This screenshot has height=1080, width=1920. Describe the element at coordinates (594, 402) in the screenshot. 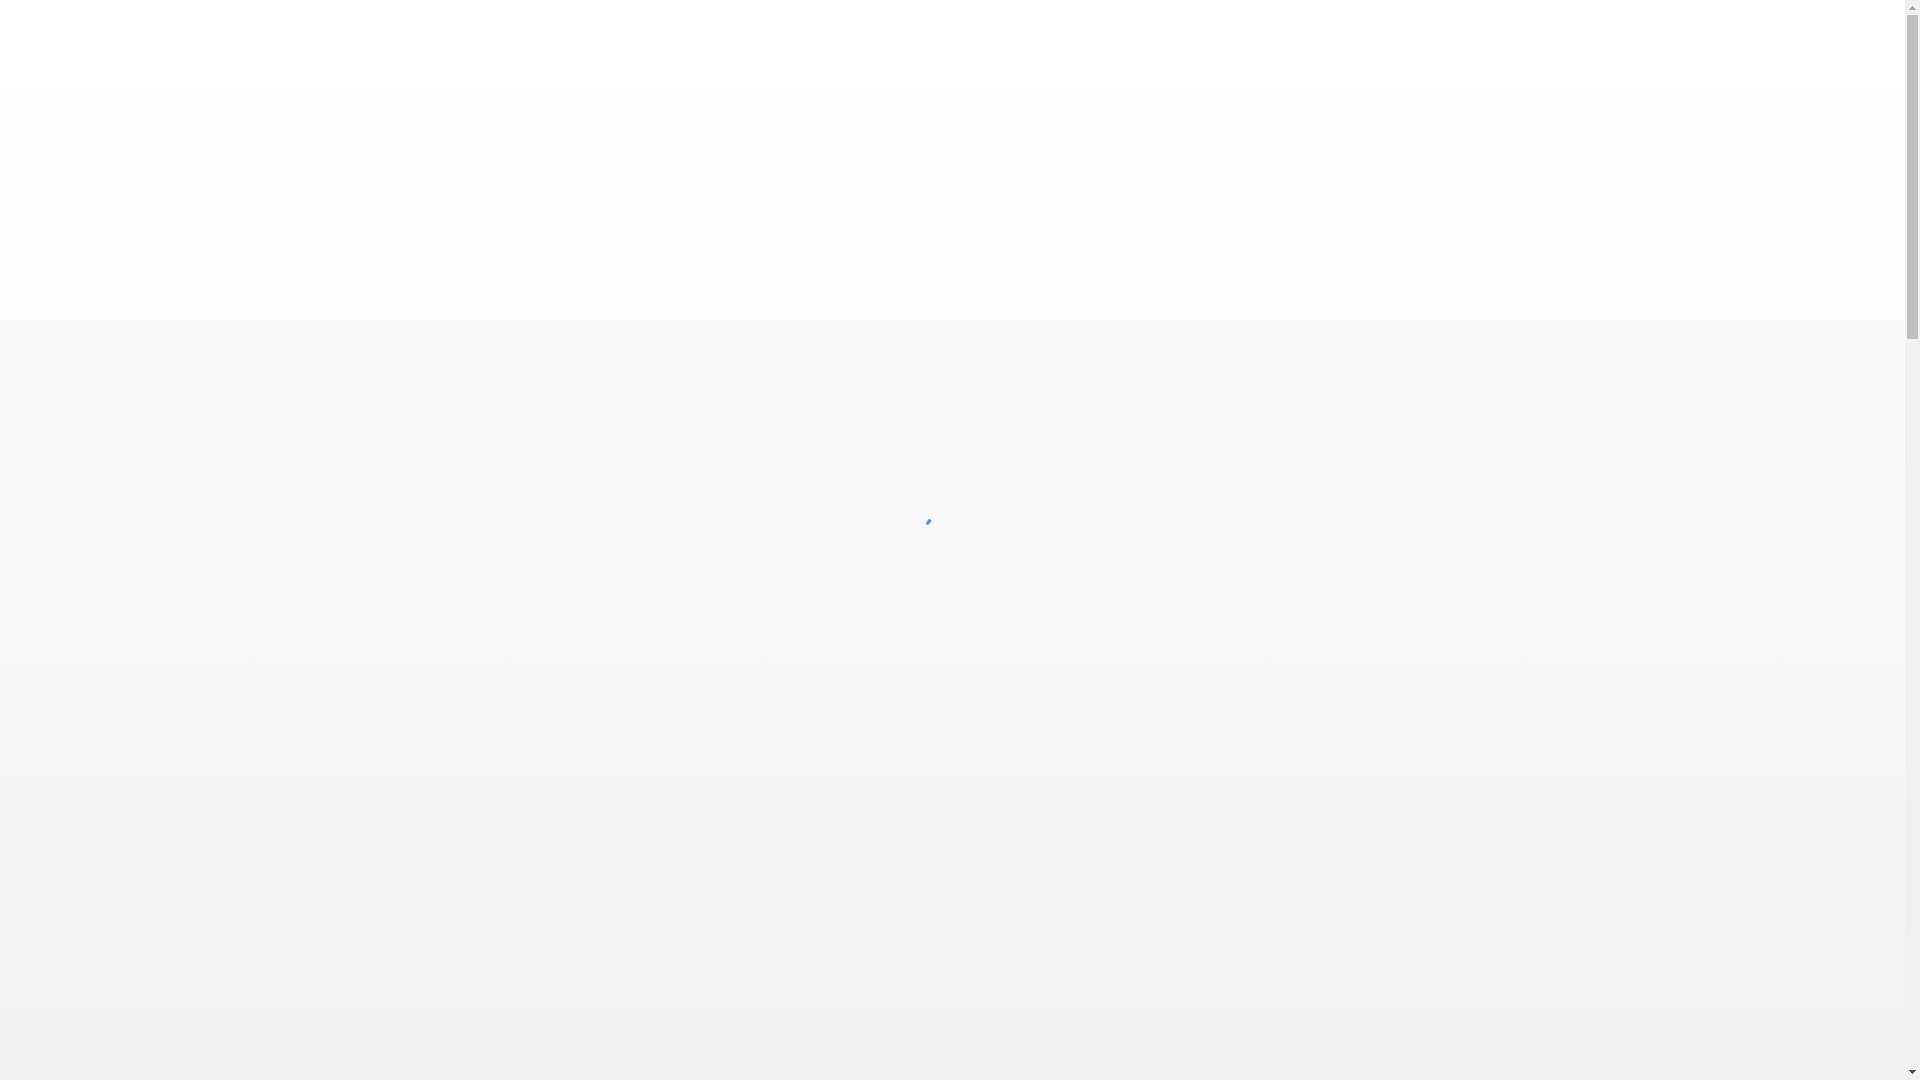

I see `ADHD - Omgaan met` at that location.